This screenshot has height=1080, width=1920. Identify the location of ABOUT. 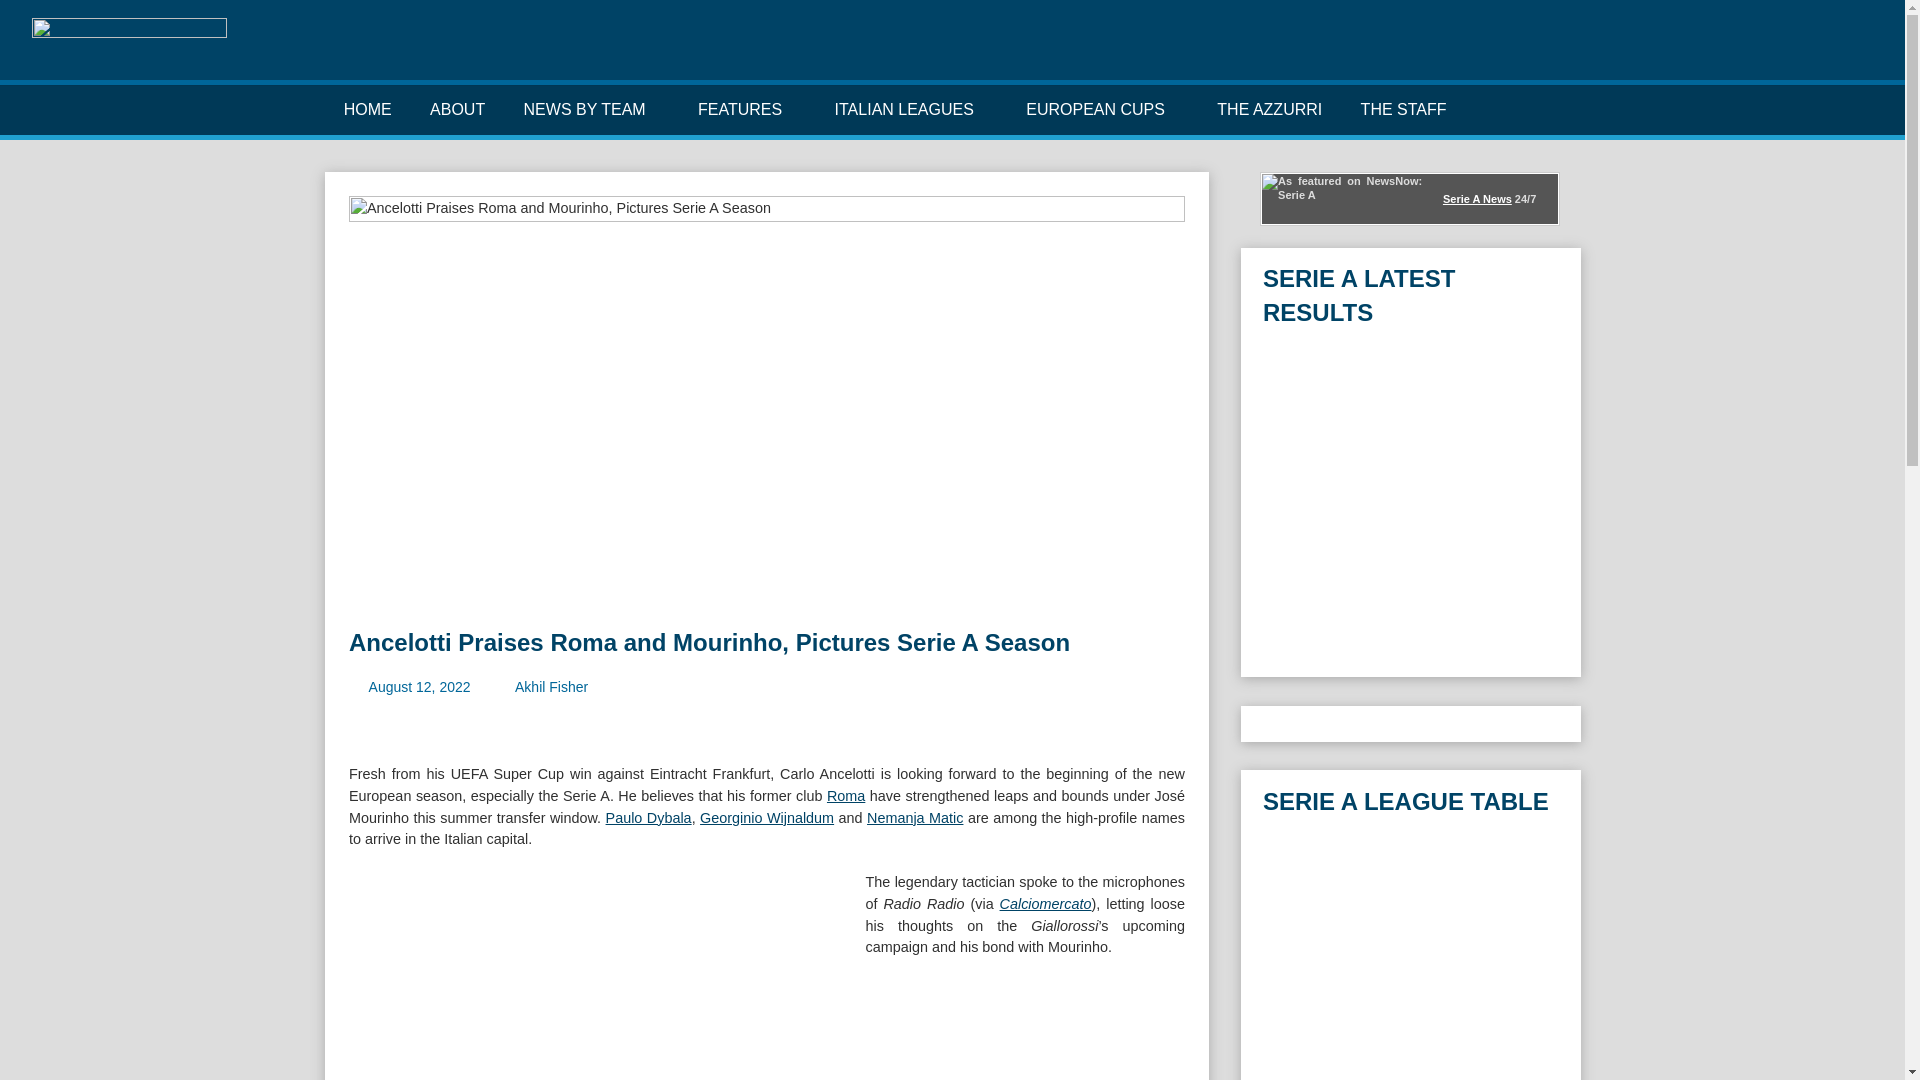
(457, 110).